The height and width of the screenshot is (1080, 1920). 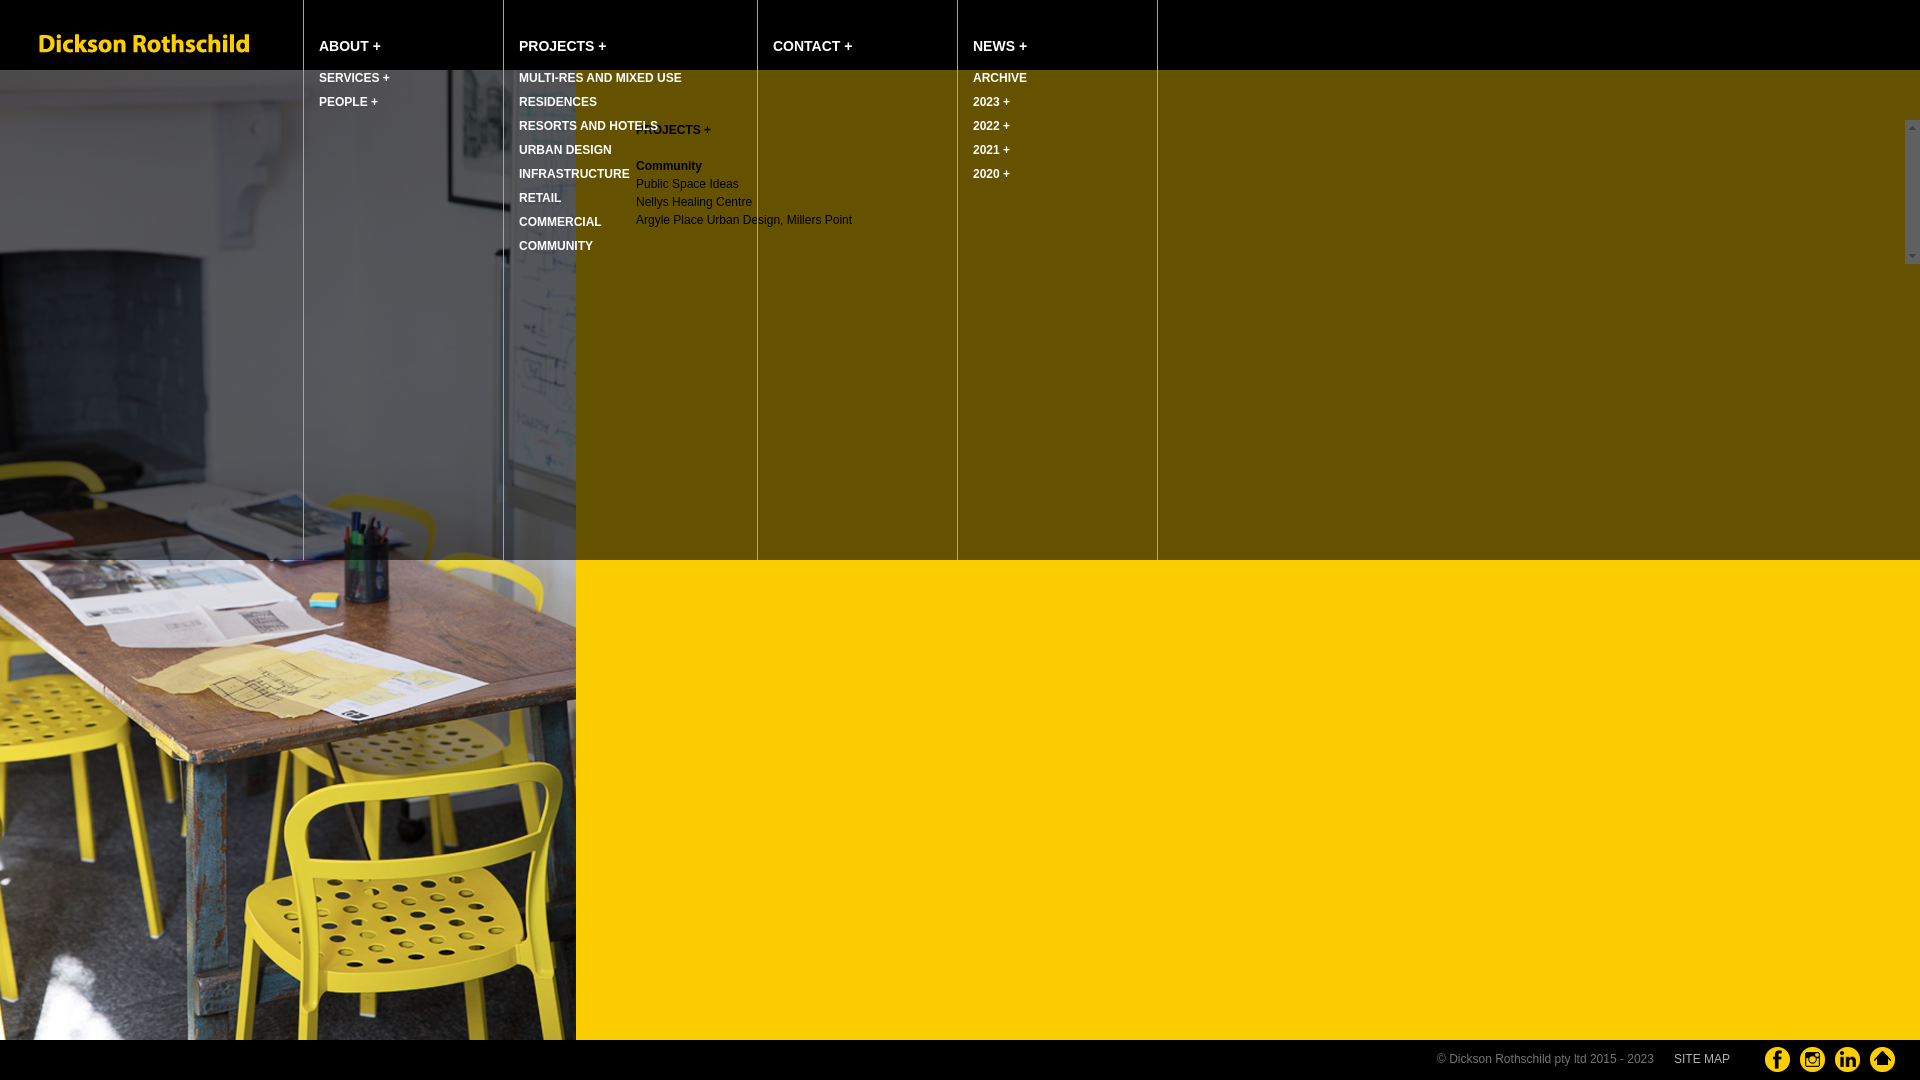 What do you see at coordinates (630, 246) in the screenshot?
I see `COMMUNITY` at bounding box center [630, 246].